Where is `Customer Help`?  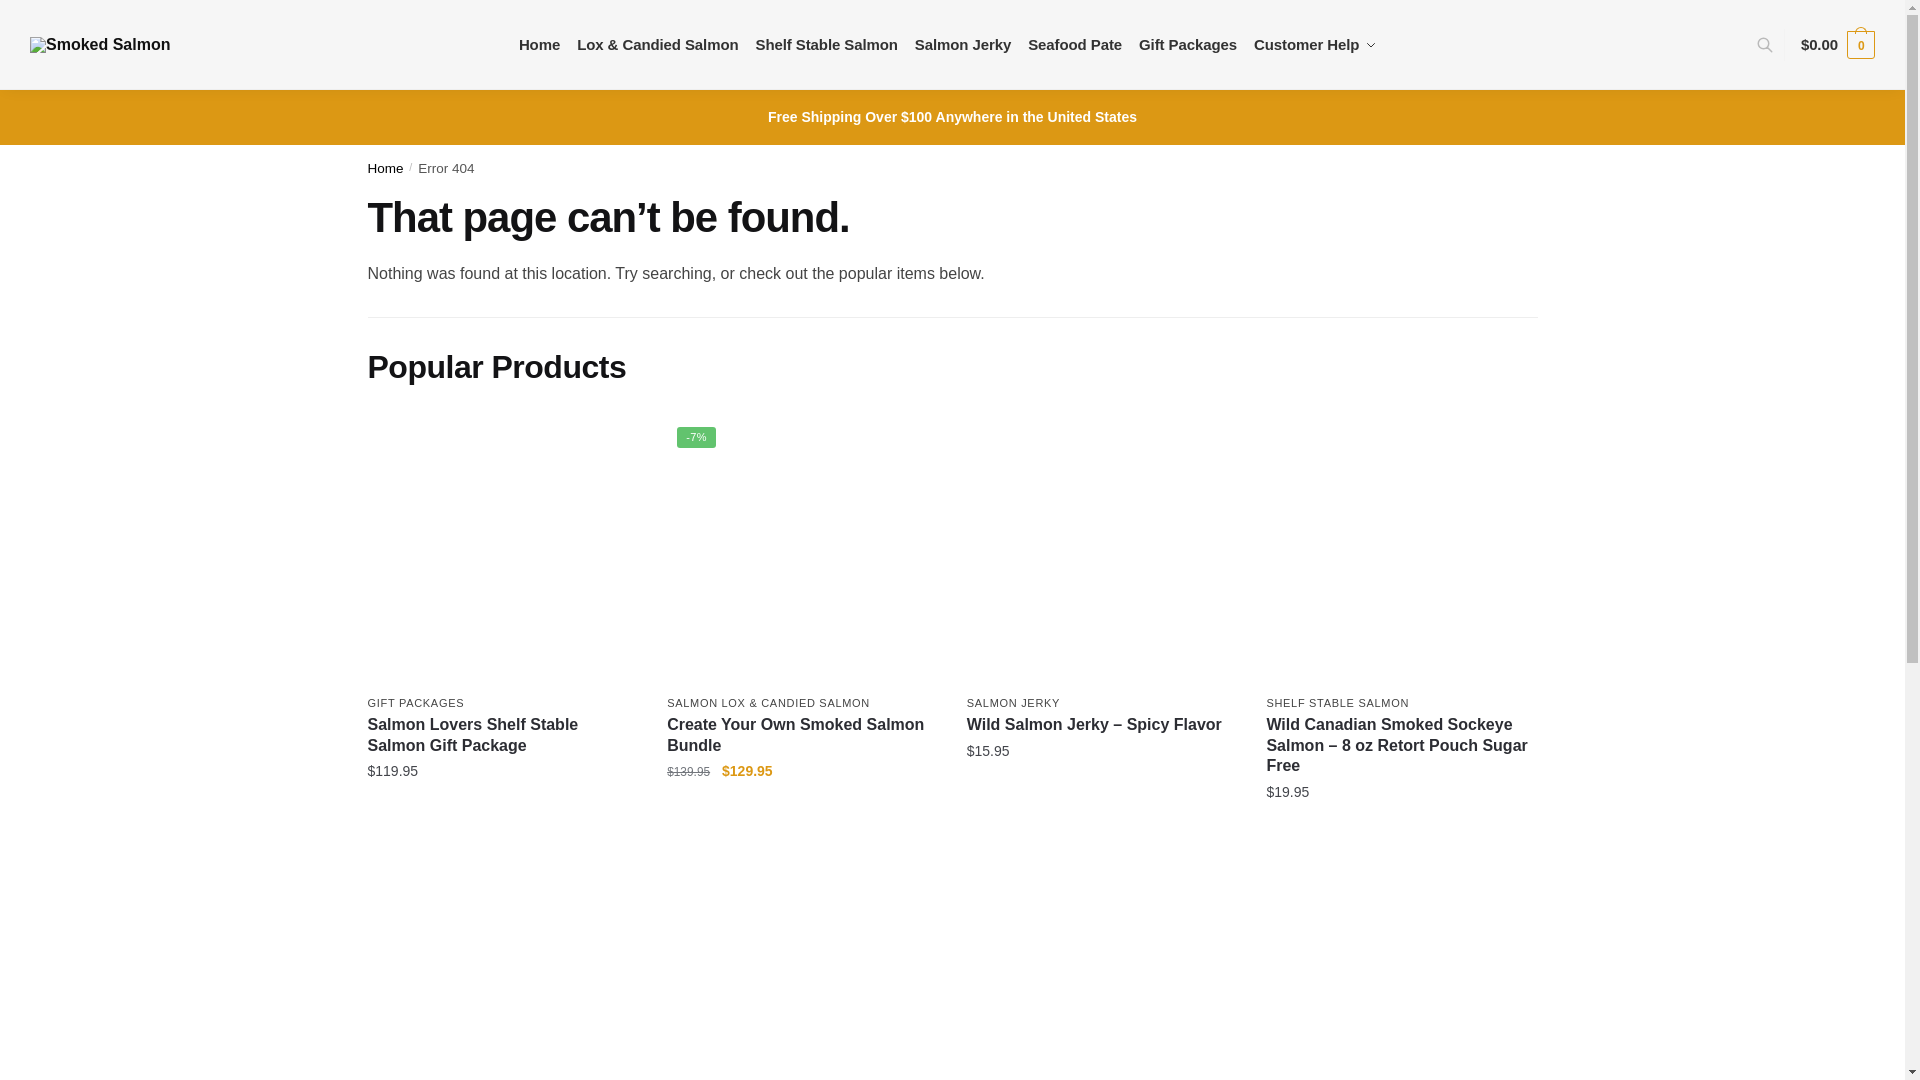
Customer Help is located at coordinates (1316, 44).